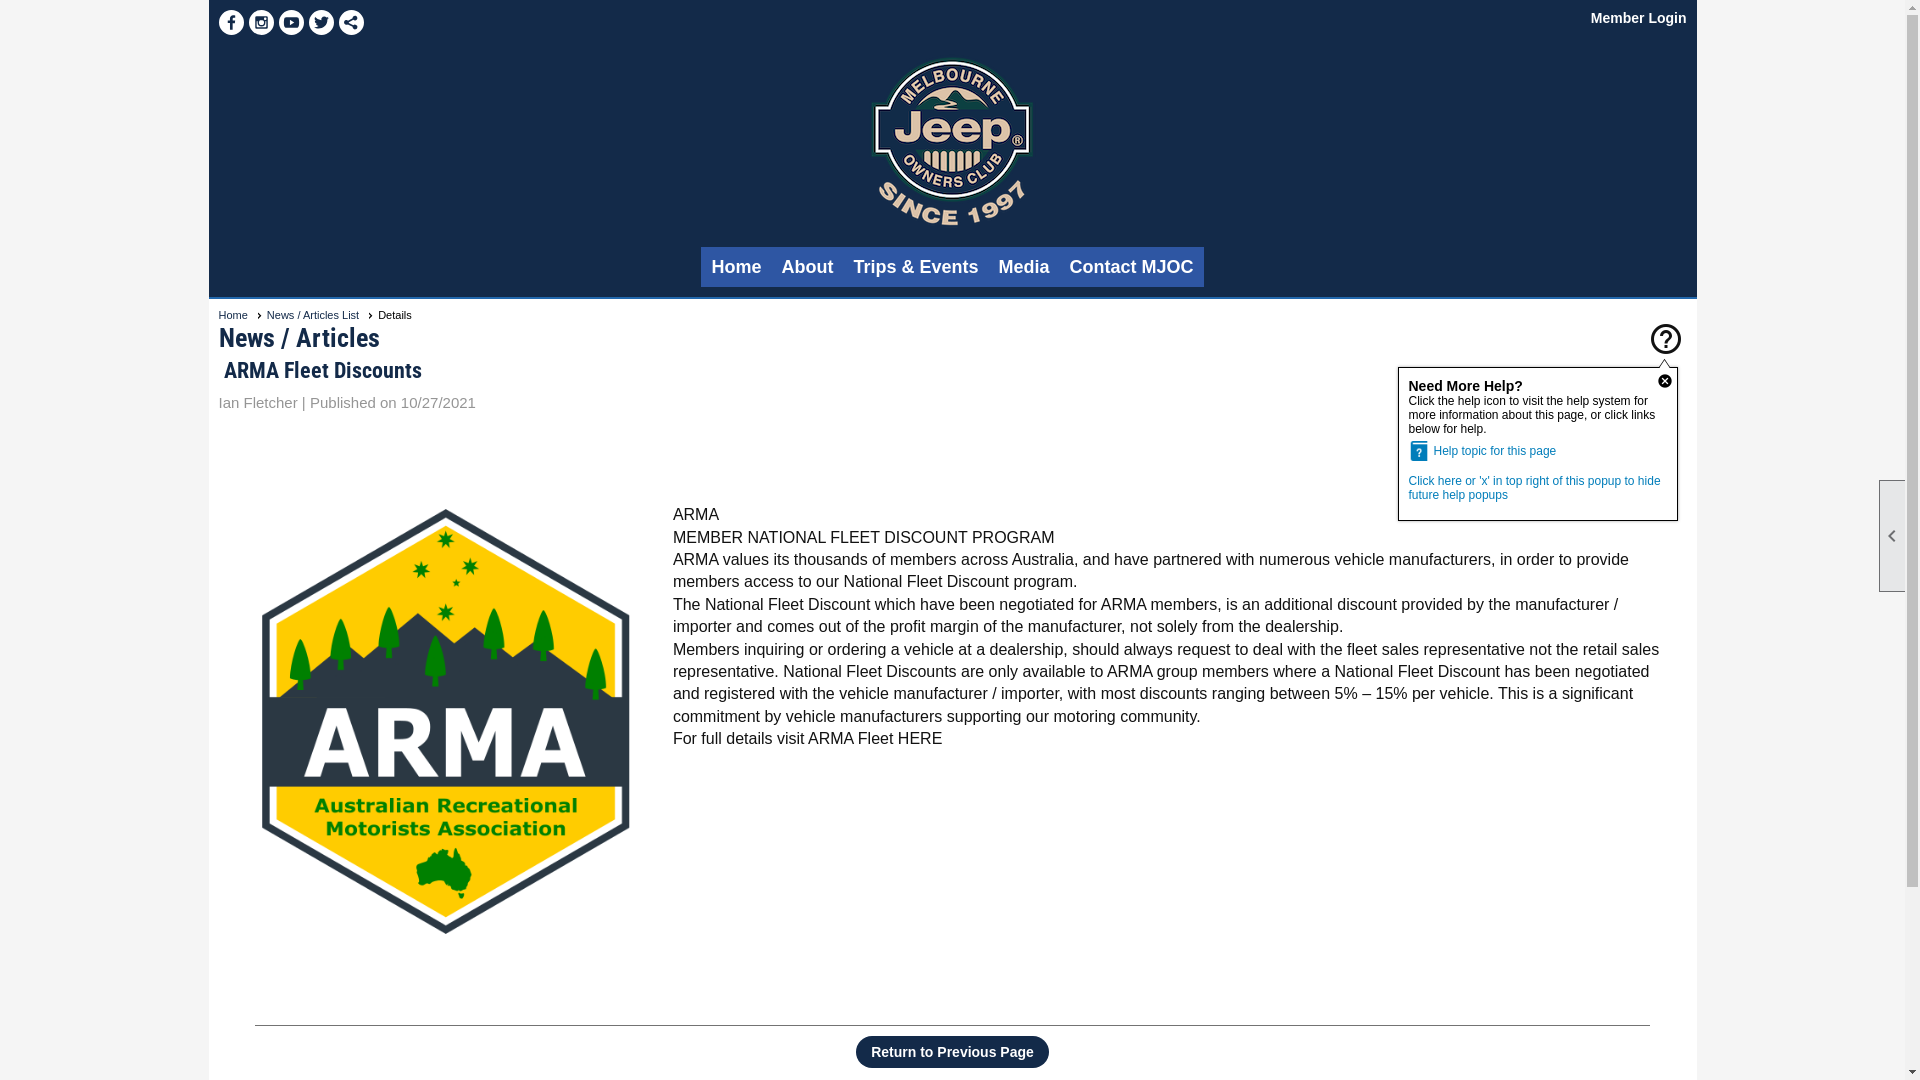 The width and height of the screenshot is (1920, 1080). I want to click on Help topic for this page, so click(1537, 451).